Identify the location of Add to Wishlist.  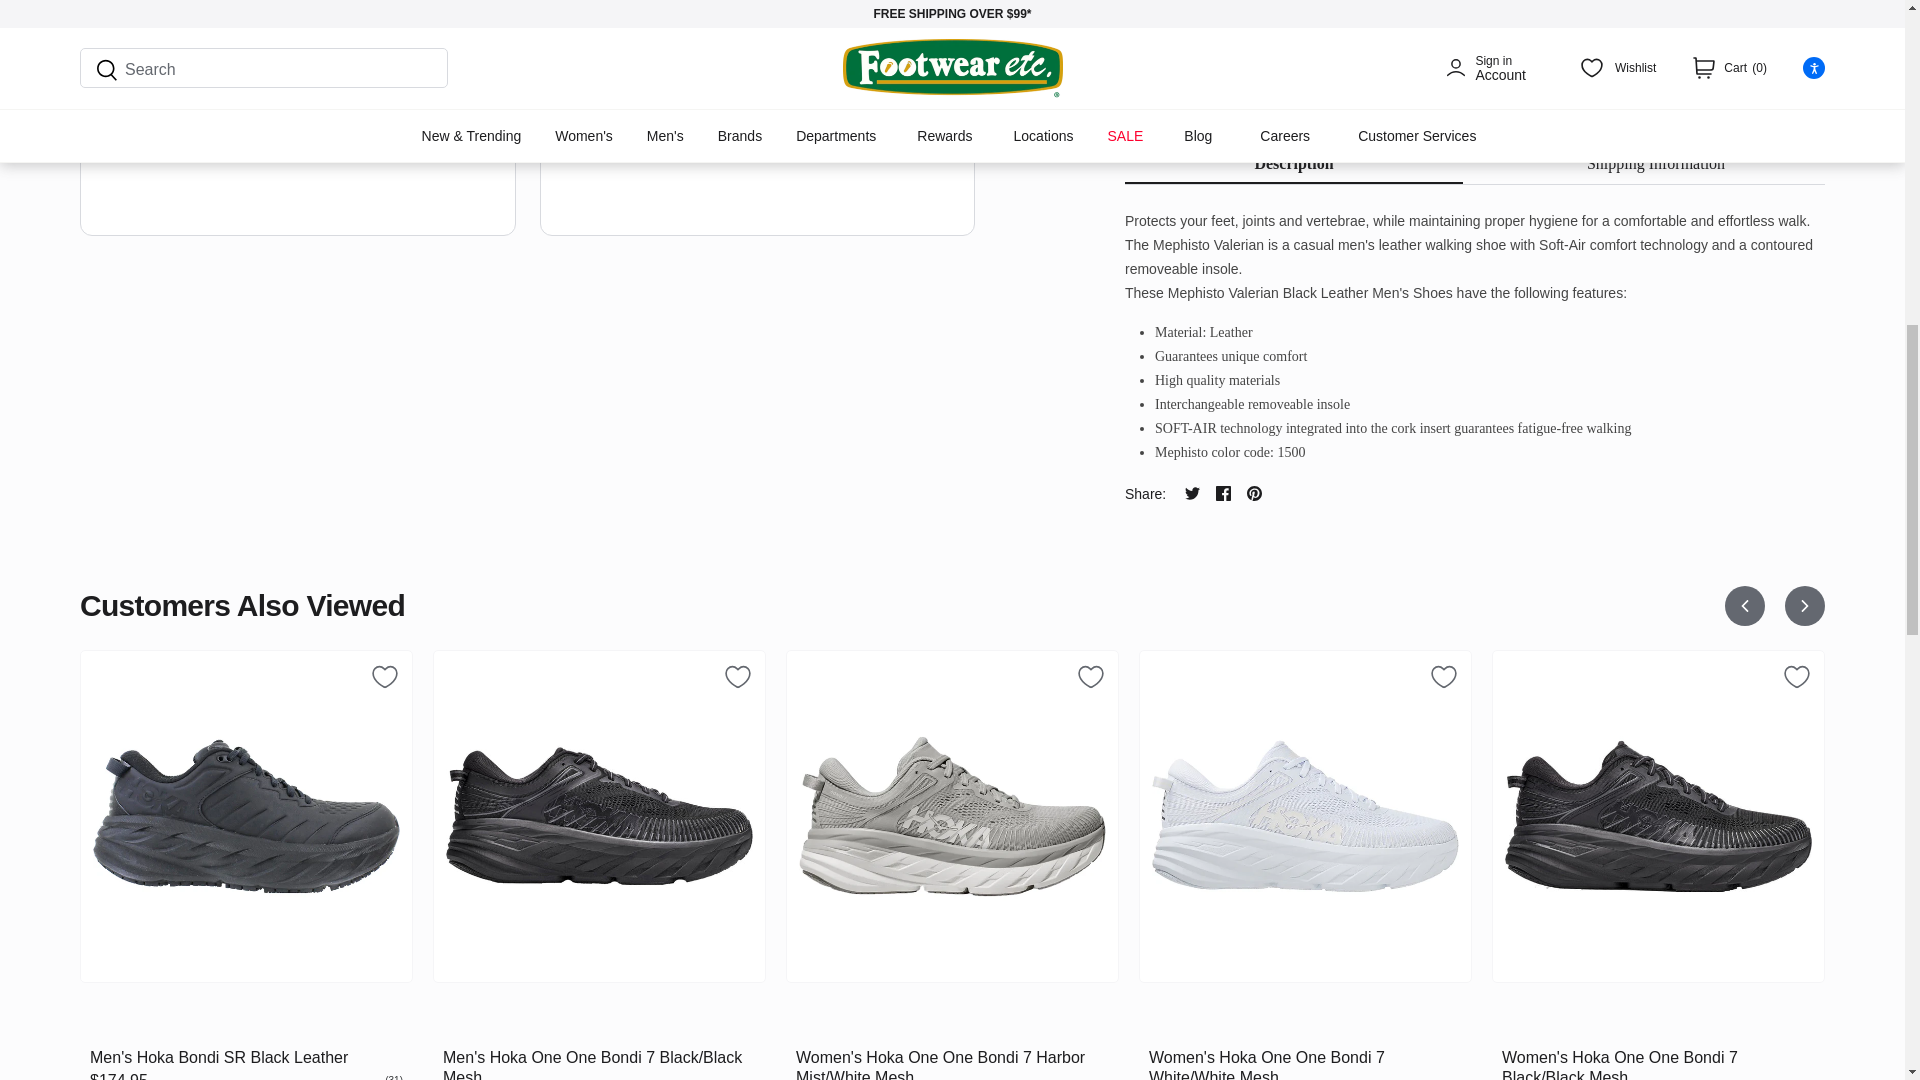
(738, 676).